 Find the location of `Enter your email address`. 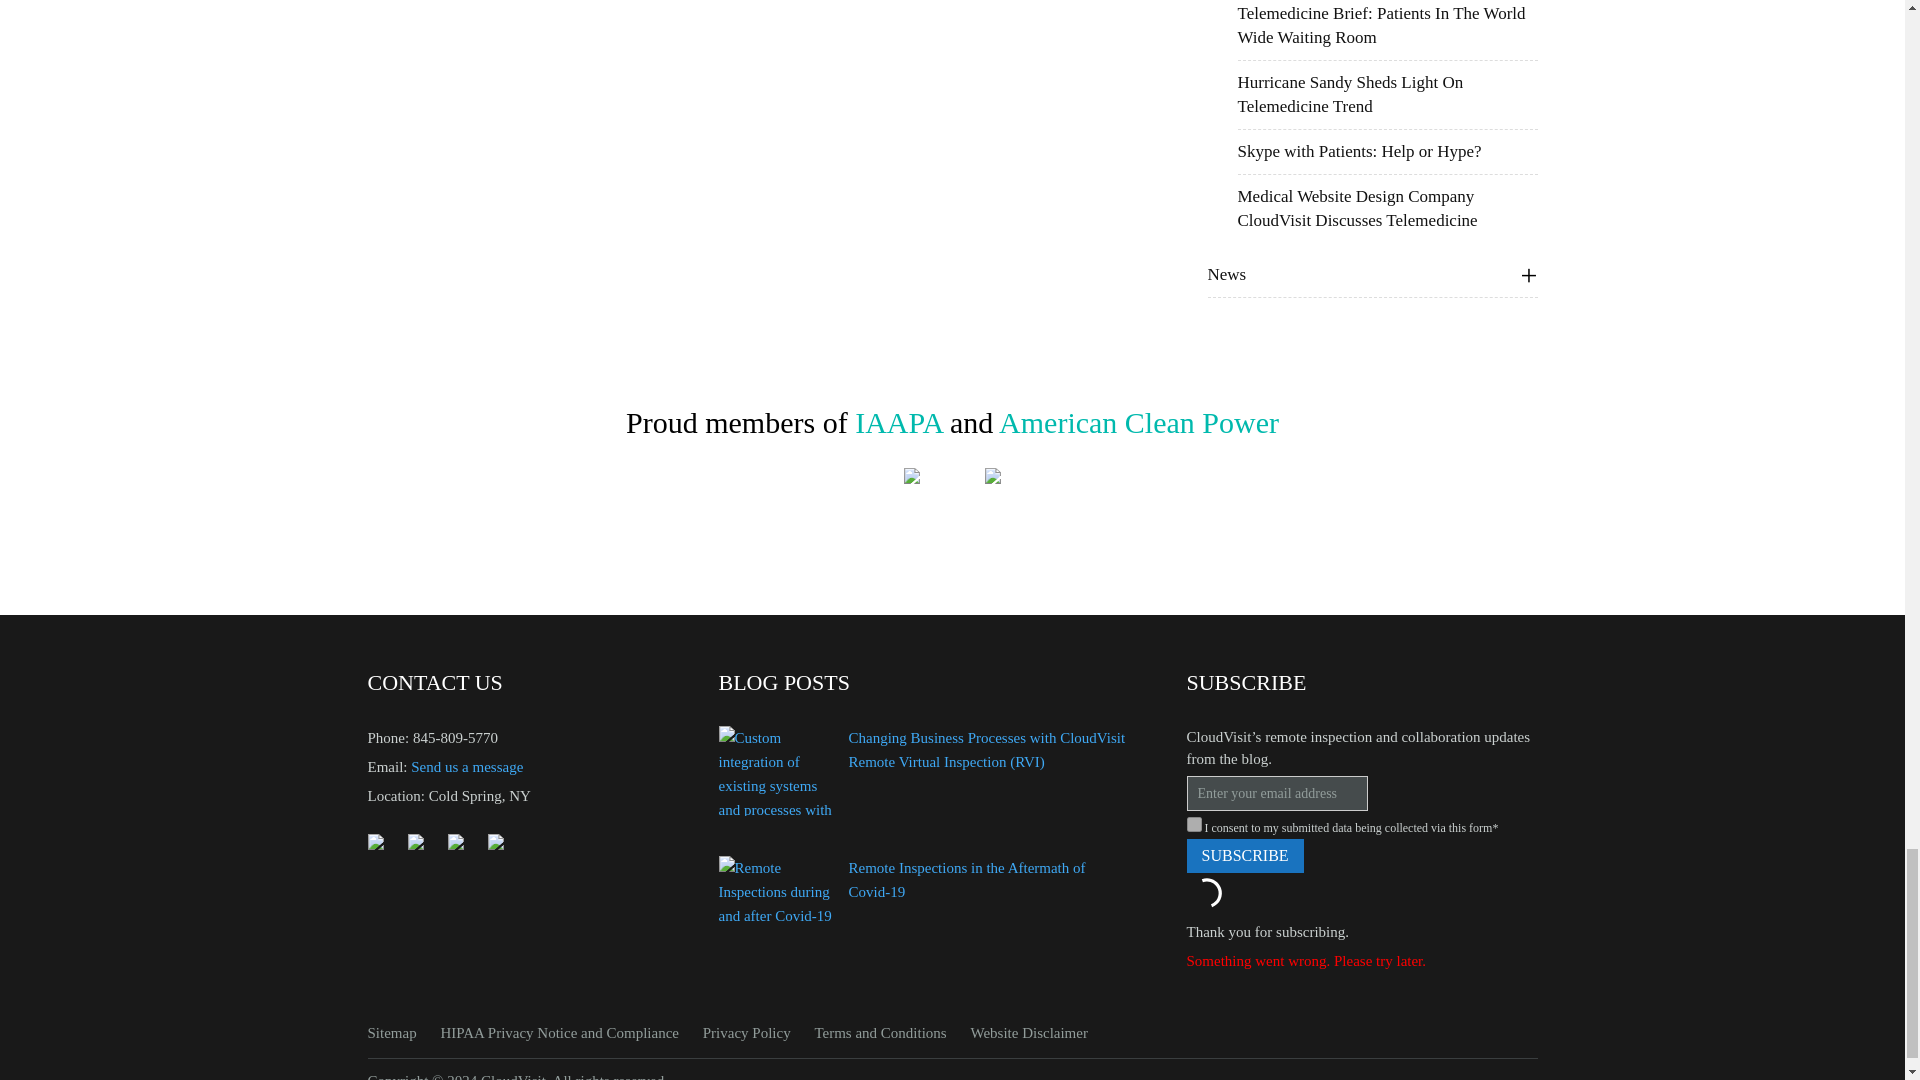

Enter your email address is located at coordinates (1276, 794).